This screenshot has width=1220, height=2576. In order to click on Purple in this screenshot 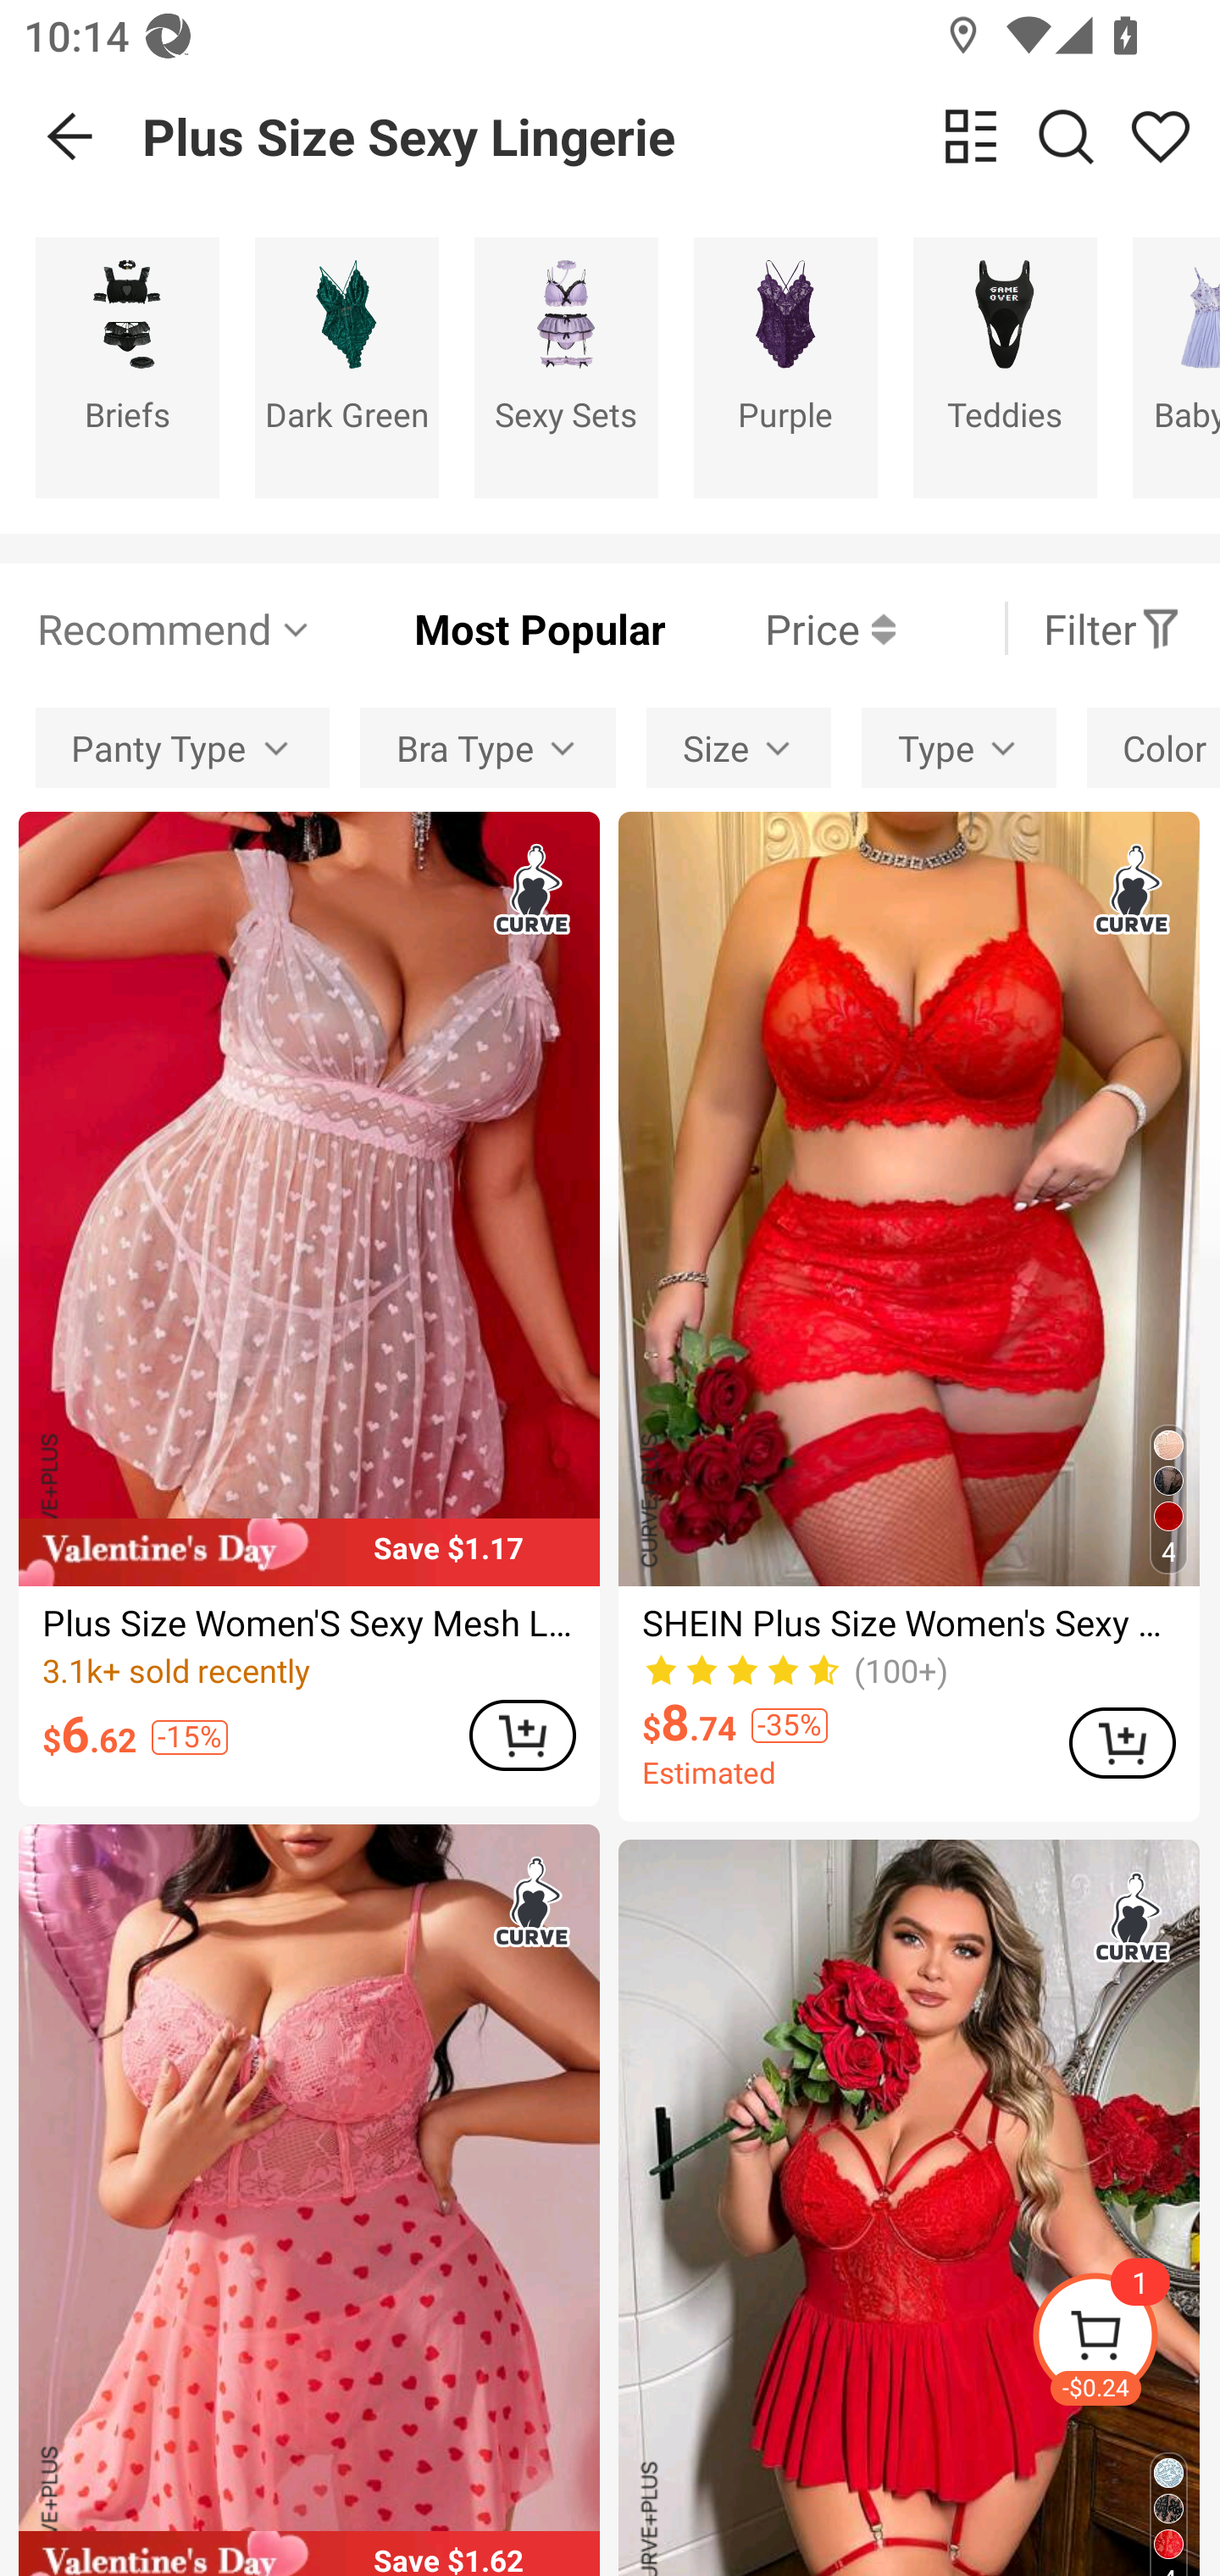, I will do `click(785, 366)`.